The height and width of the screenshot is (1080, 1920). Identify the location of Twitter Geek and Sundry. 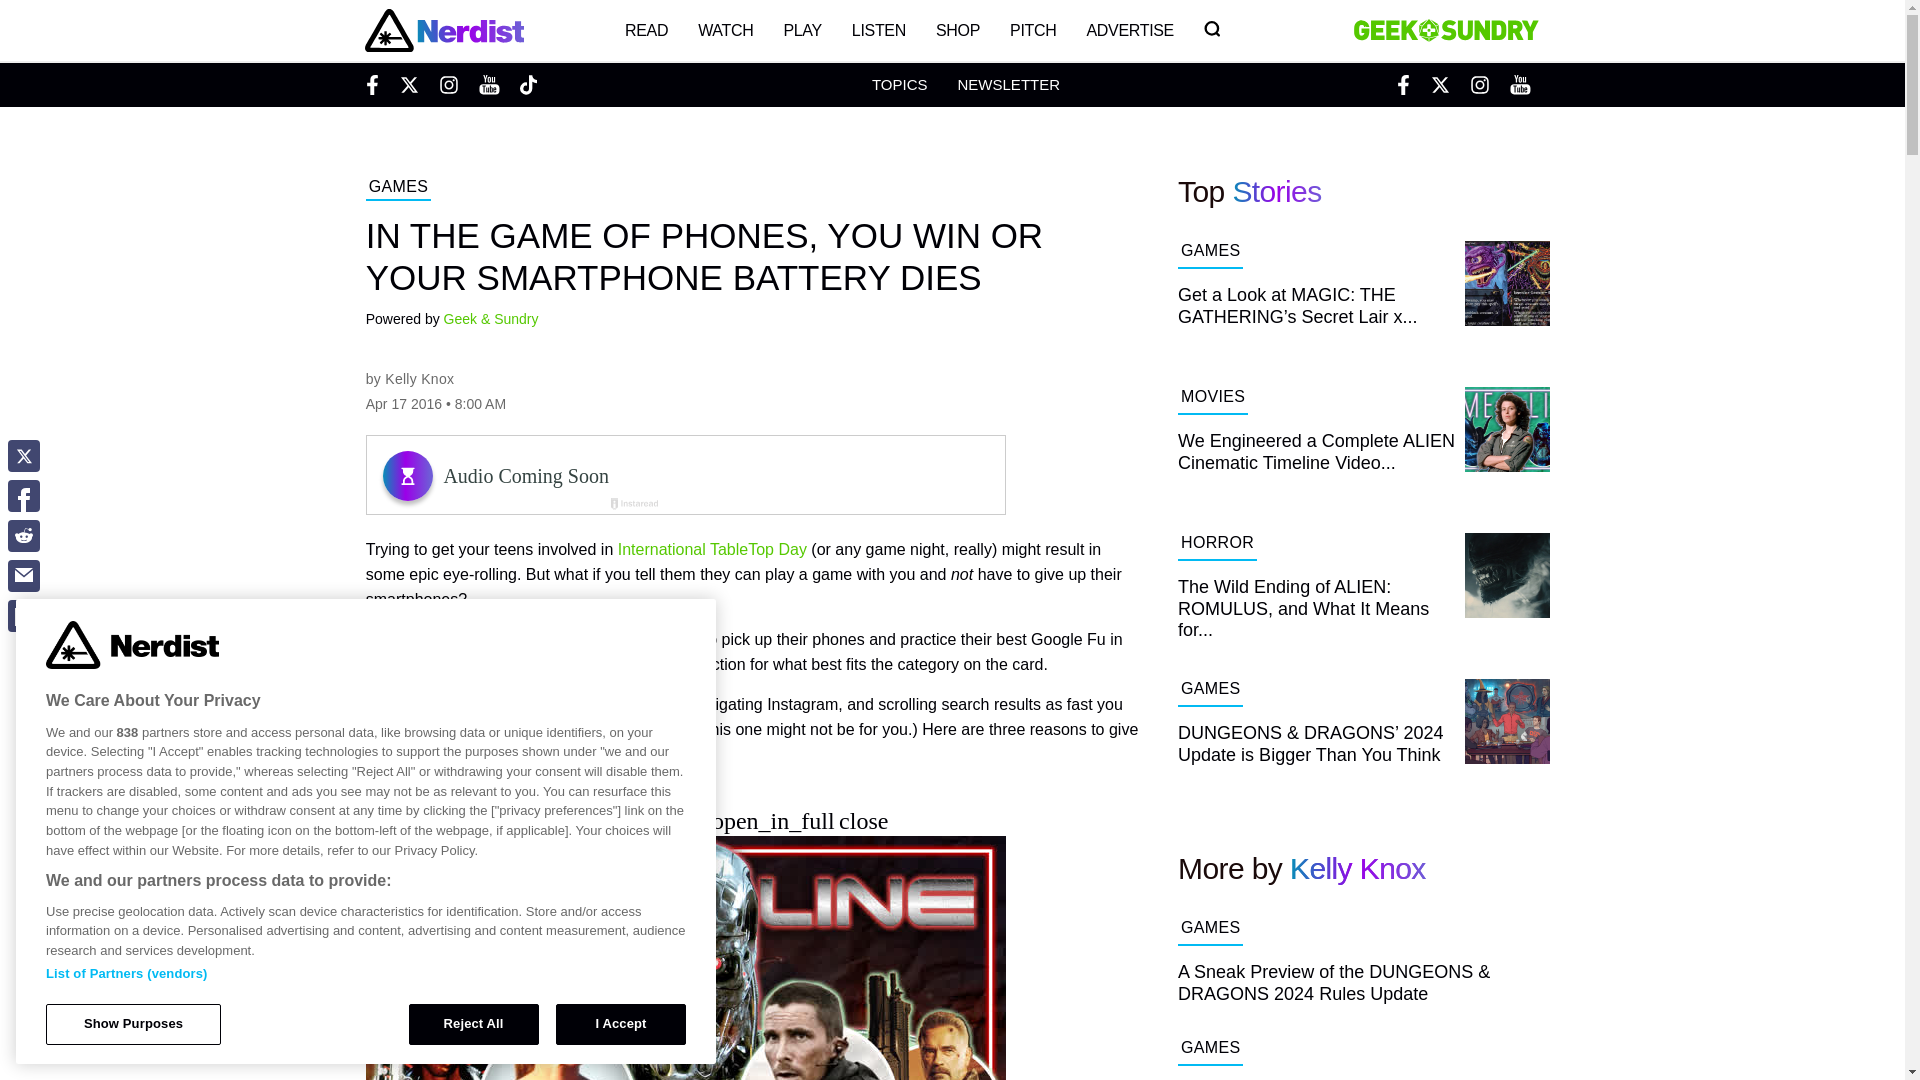
(1440, 84).